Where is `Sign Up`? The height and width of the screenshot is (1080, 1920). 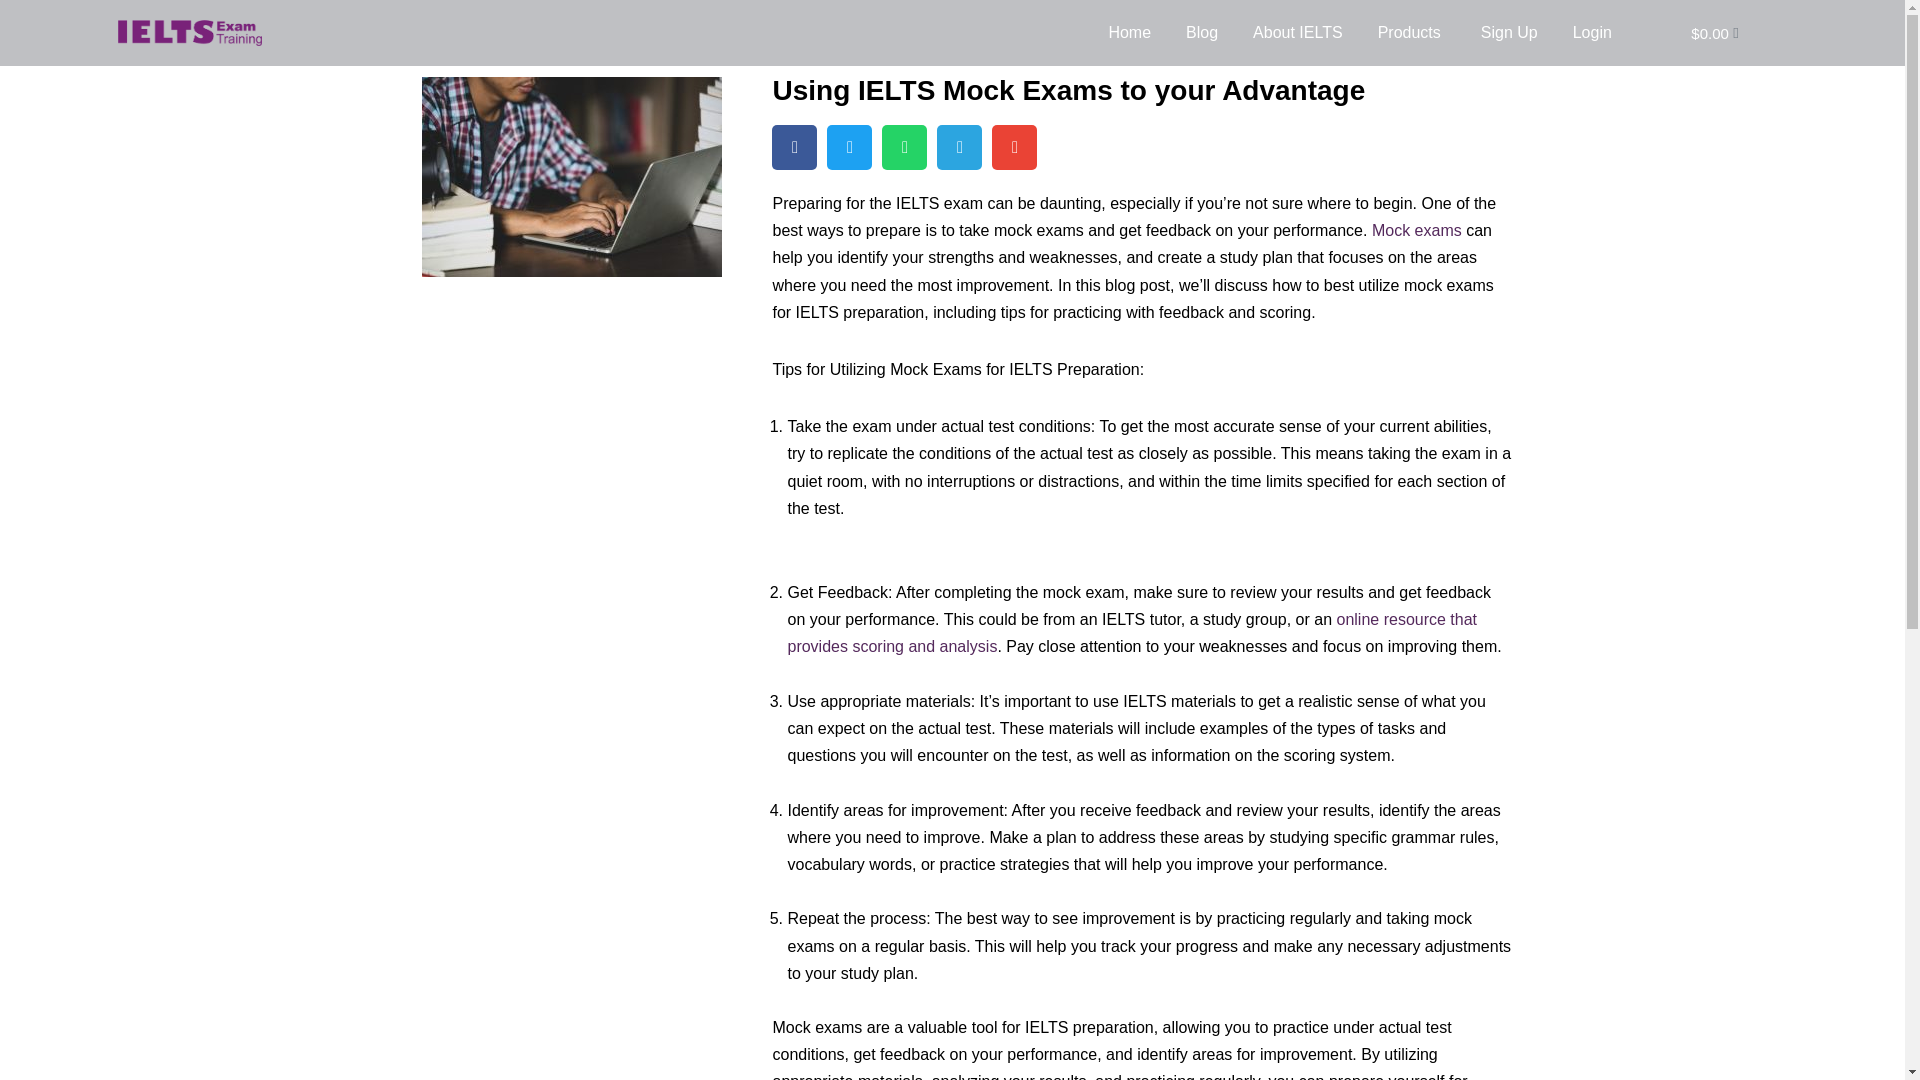 Sign Up is located at coordinates (1510, 32).